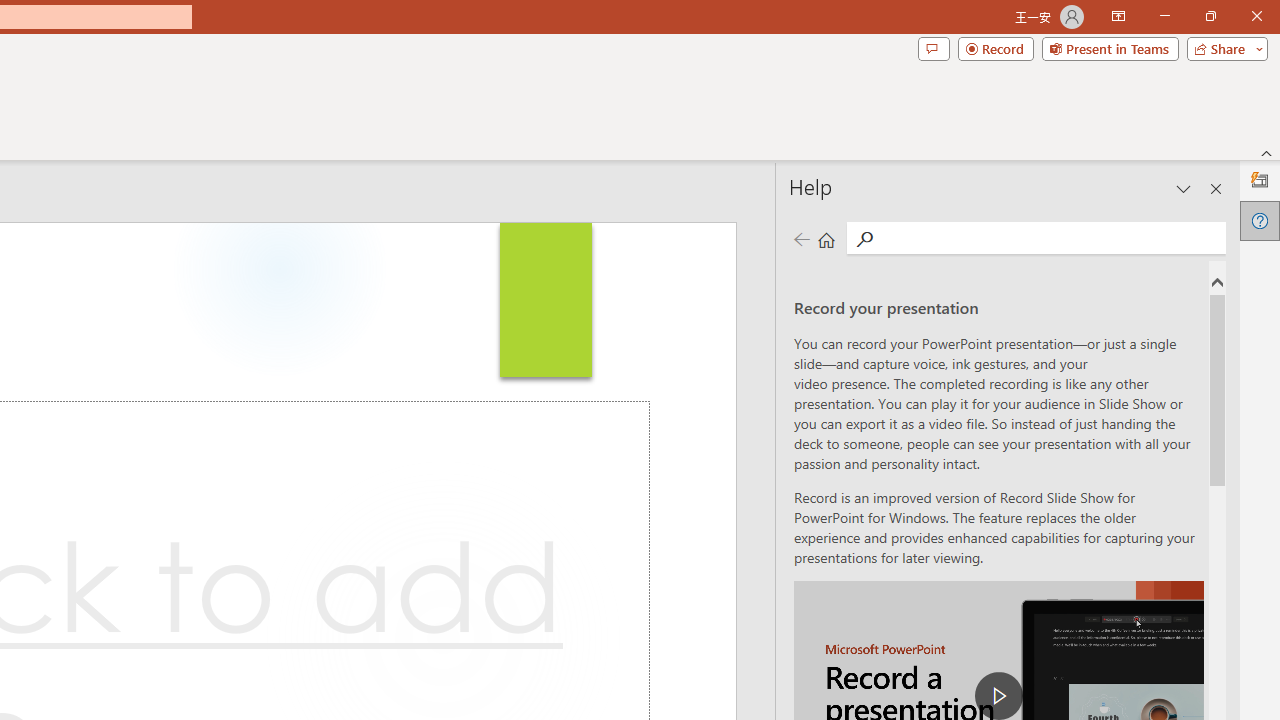 The height and width of the screenshot is (720, 1280). What do you see at coordinates (998, 696) in the screenshot?
I see `play Record a Presentation` at bounding box center [998, 696].